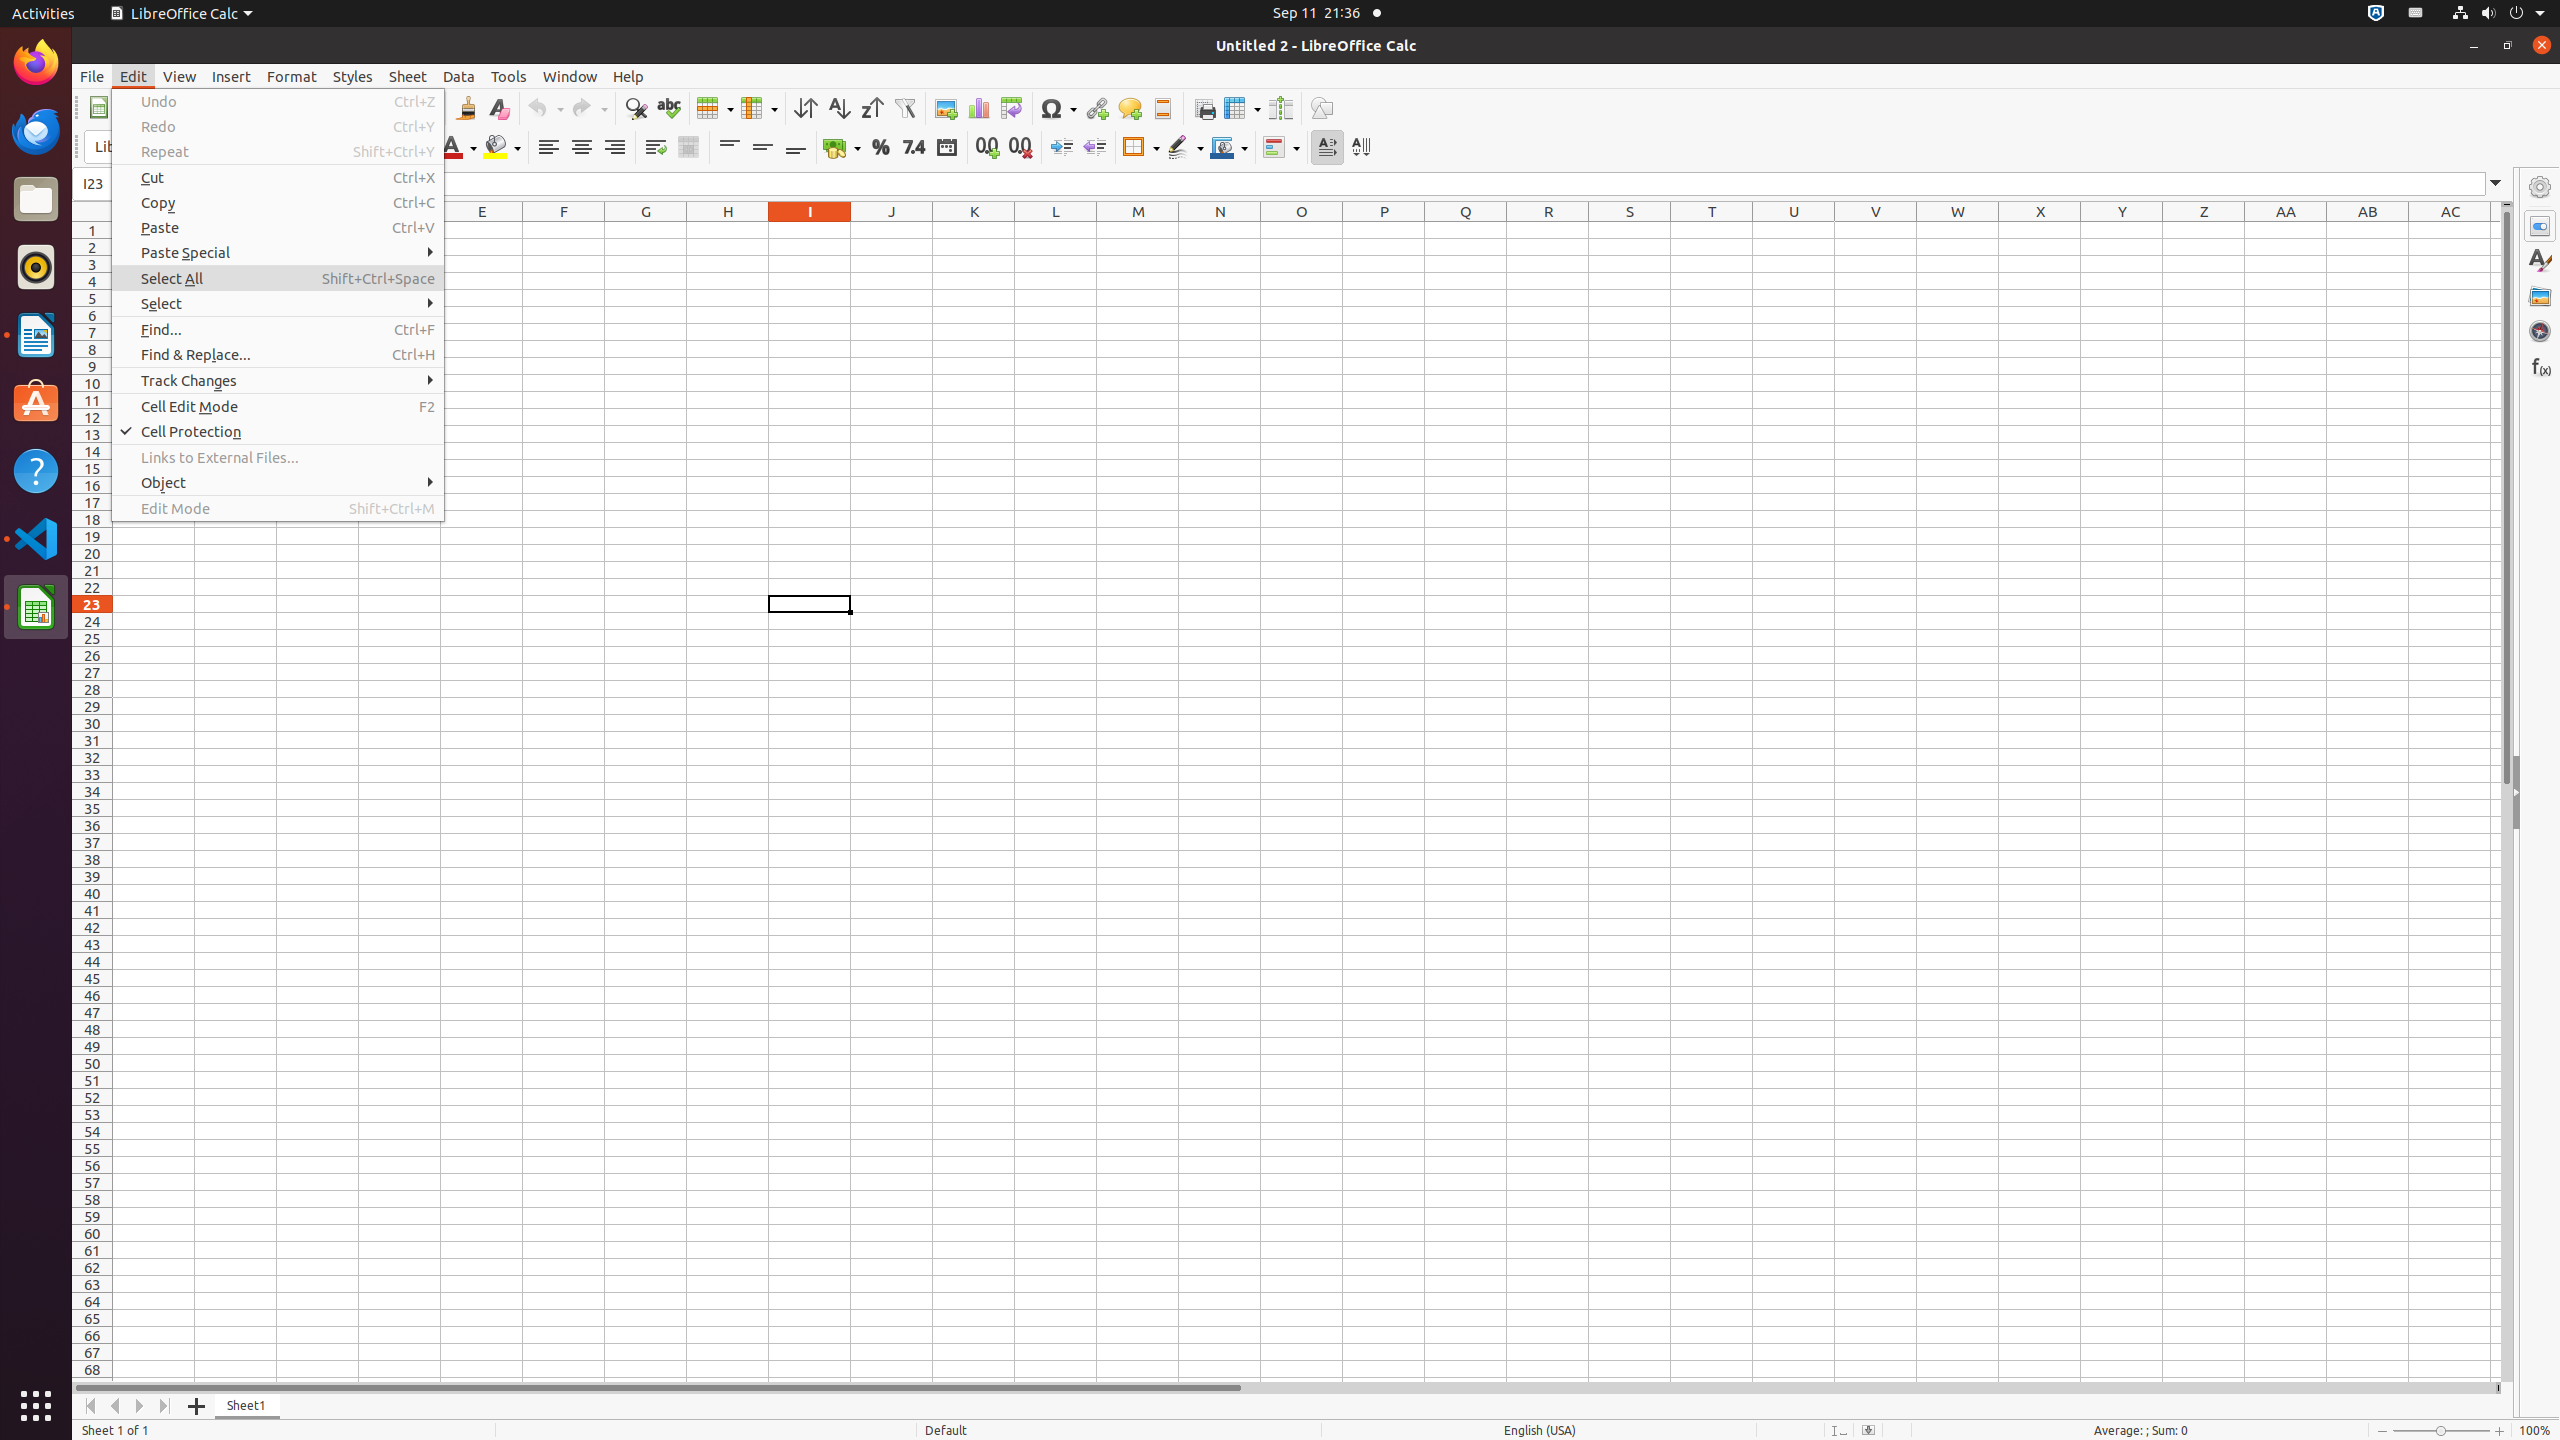  I want to click on W1, so click(1958, 230).